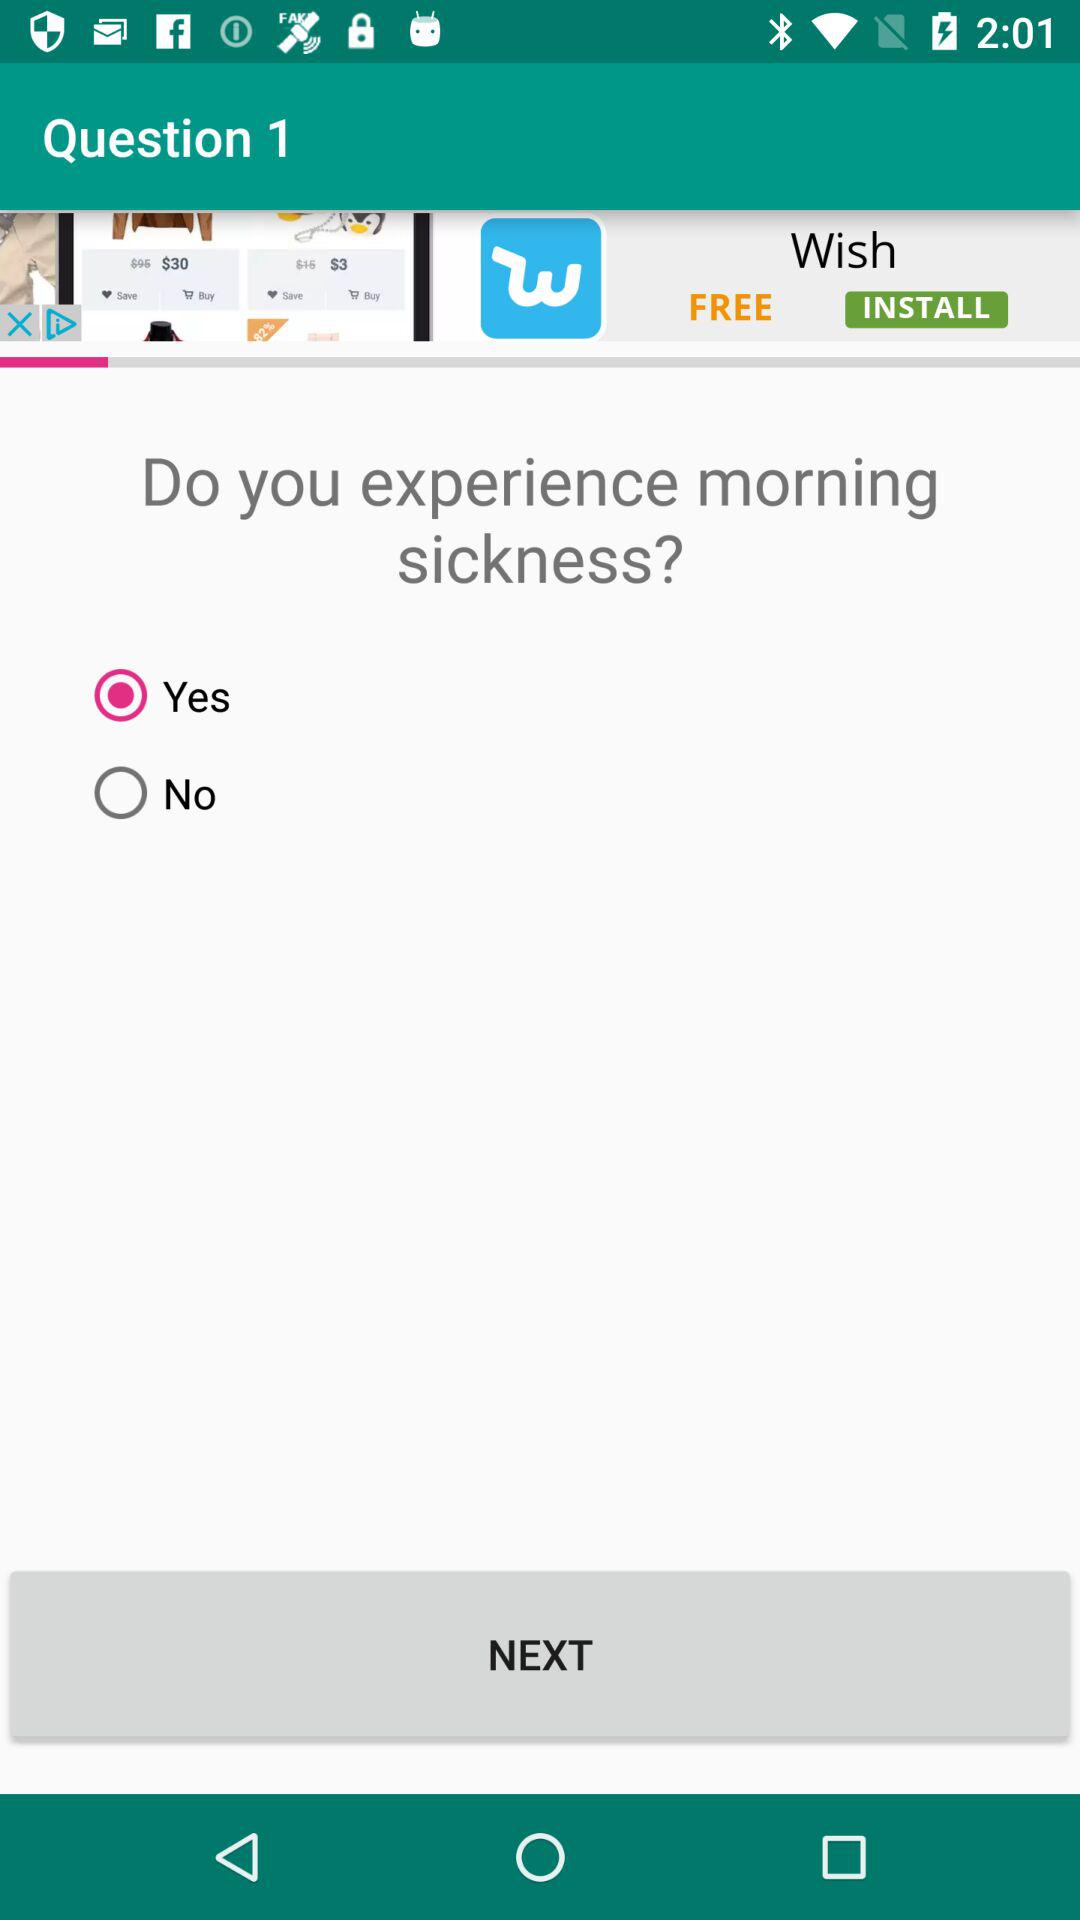 The width and height of the screenshot is (1080, 1920). Describe the element at coordinates (540, 276) in the screenshot. I see `go to advert` at that location.